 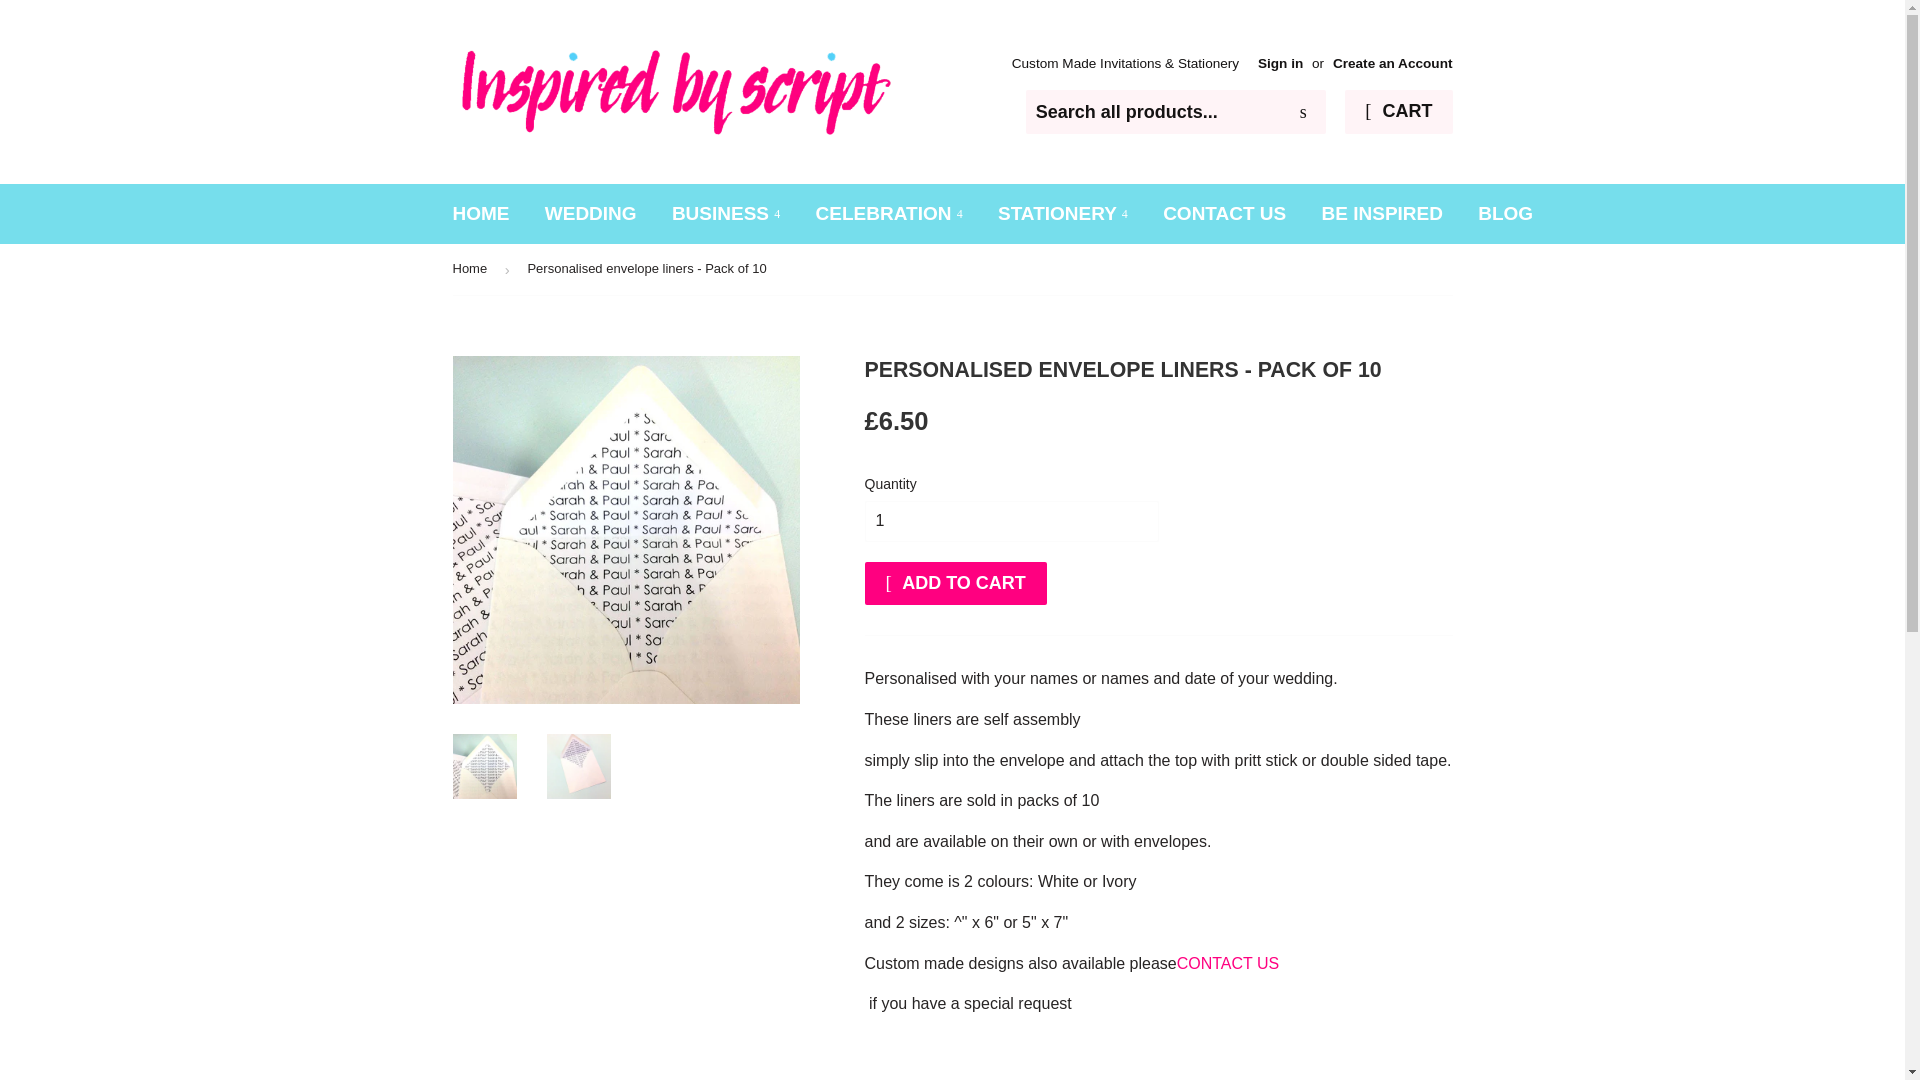 I want to click on HOME, so click(x=480, y=214).